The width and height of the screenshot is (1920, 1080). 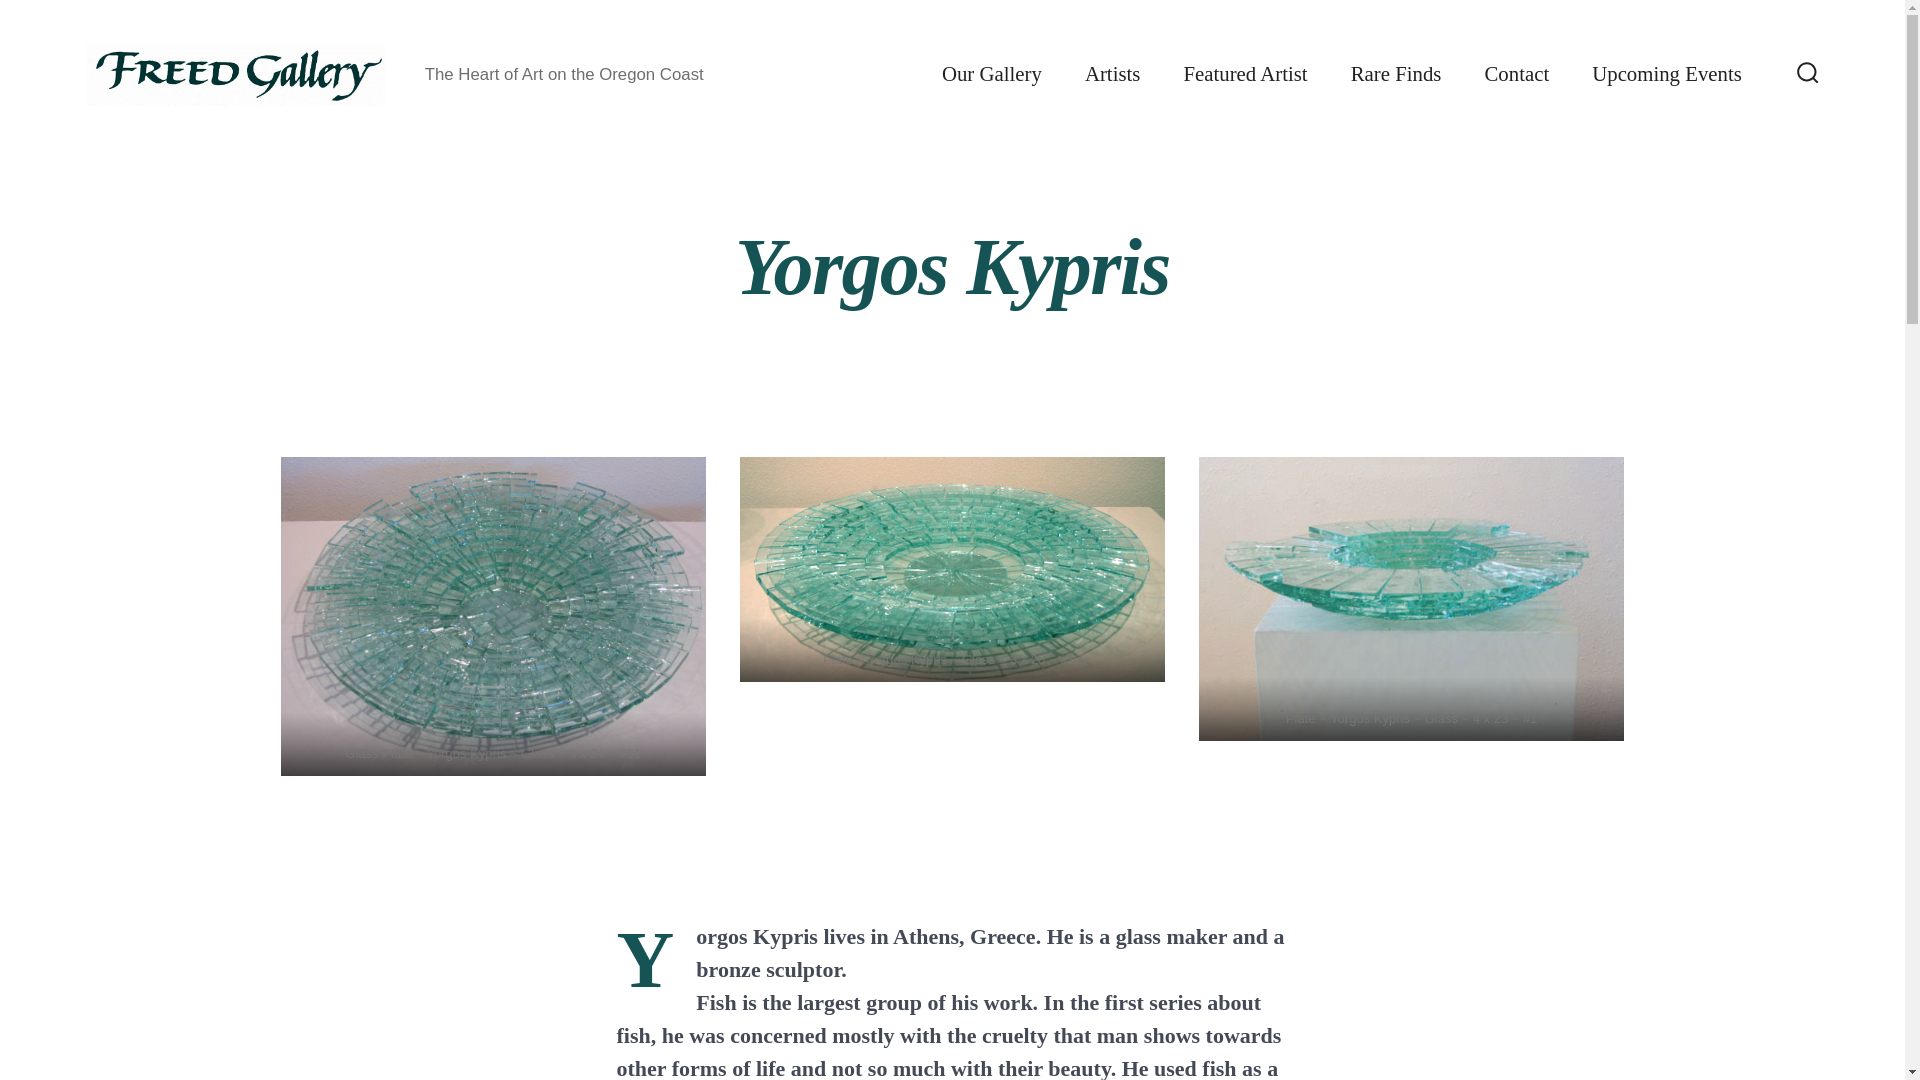 I want to click on Artists, so click(x=1112, y=74).